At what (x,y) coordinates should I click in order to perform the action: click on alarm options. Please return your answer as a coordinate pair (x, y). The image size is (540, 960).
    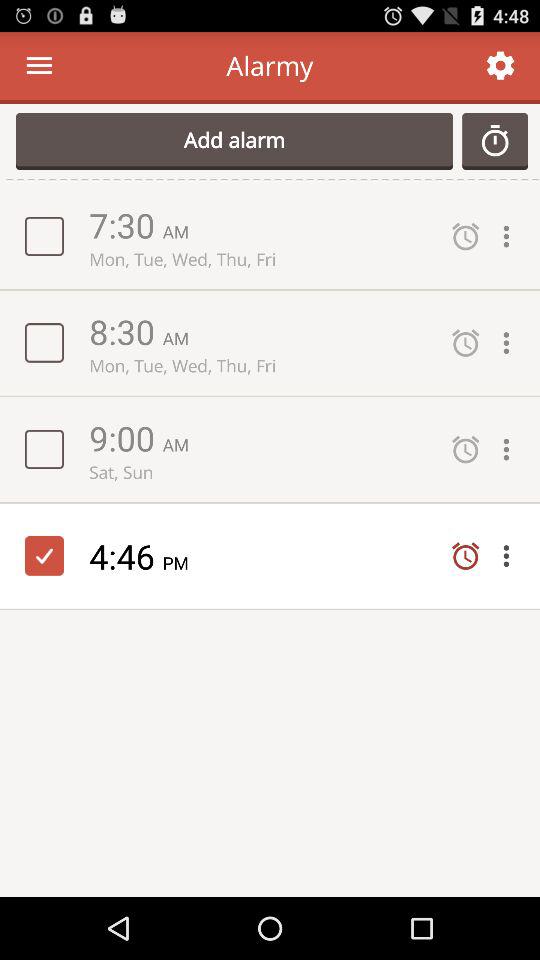
    Looking at the image, I should click on (511, 556).